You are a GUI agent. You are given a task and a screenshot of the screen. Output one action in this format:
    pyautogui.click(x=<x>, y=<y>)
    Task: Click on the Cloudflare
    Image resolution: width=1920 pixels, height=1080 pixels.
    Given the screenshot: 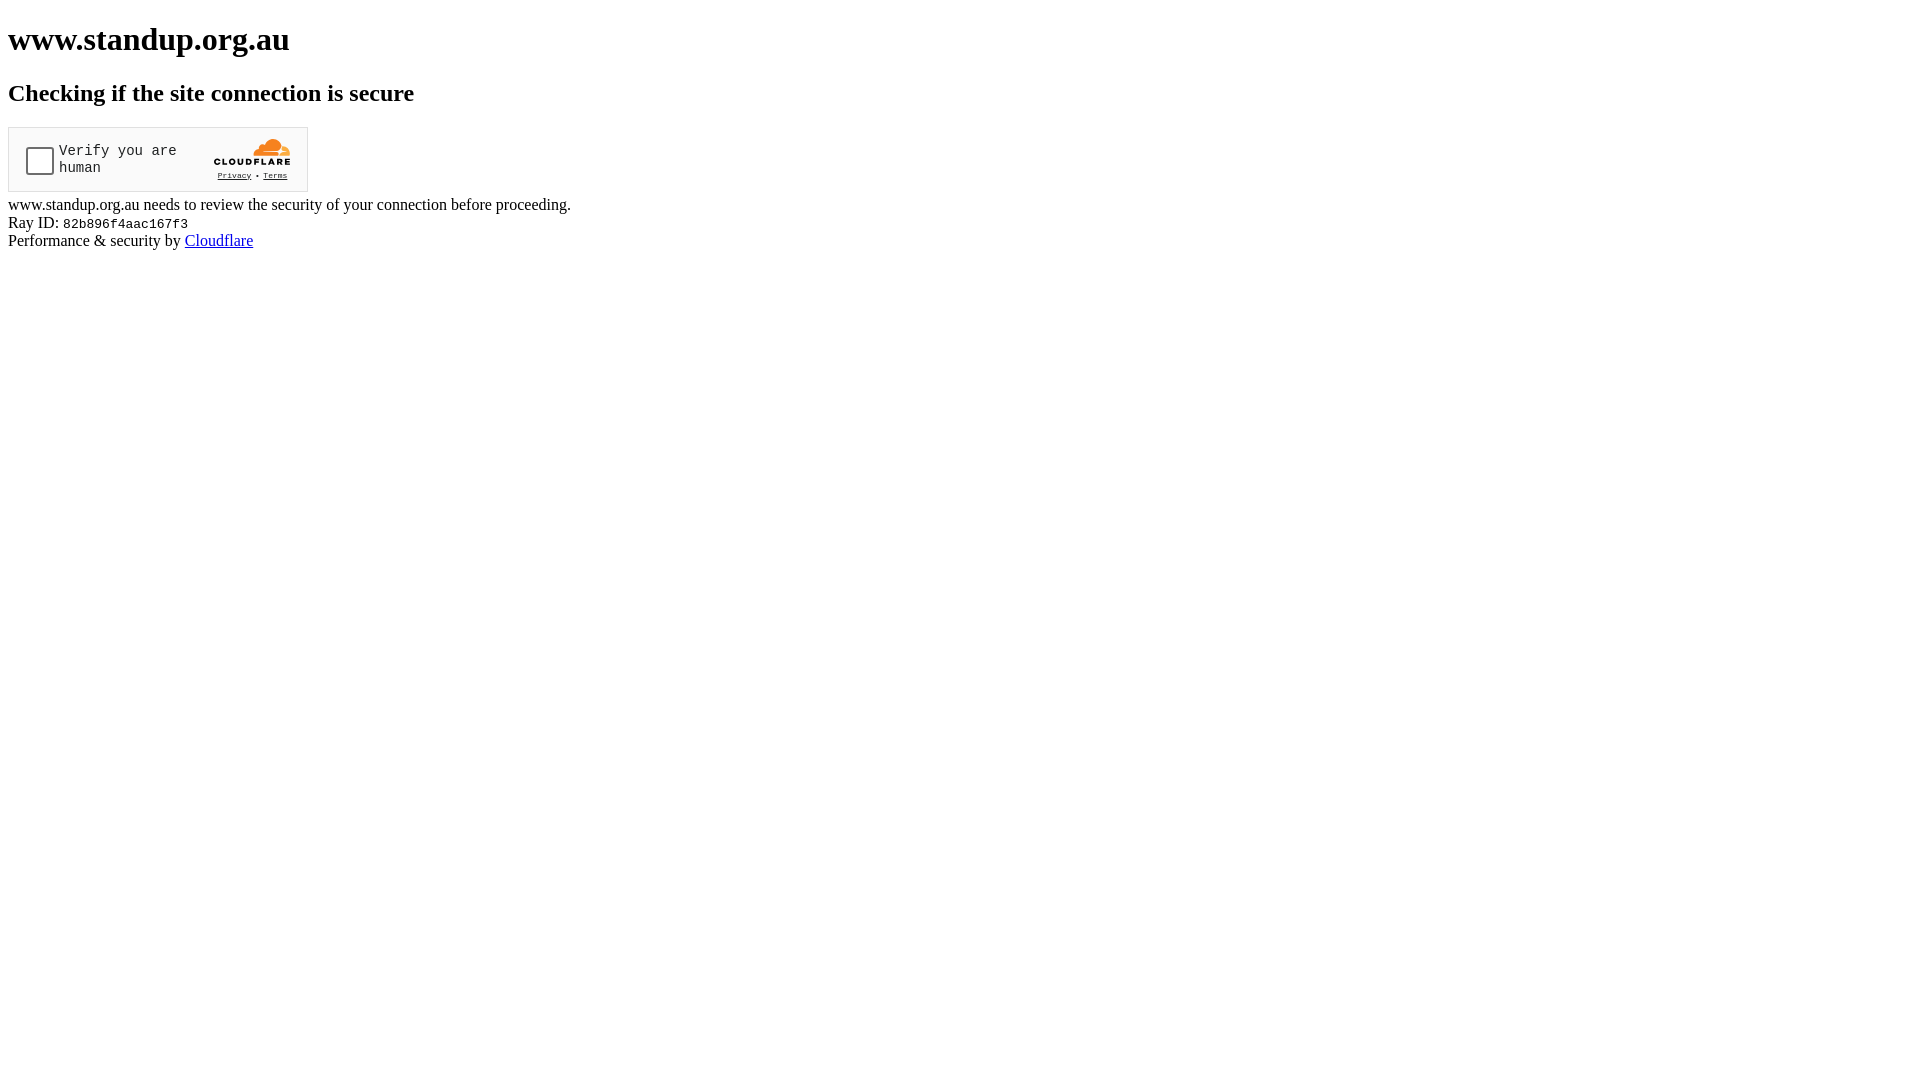 What is the action you would take?
    pyautogui.click(x=219, y=240)
    